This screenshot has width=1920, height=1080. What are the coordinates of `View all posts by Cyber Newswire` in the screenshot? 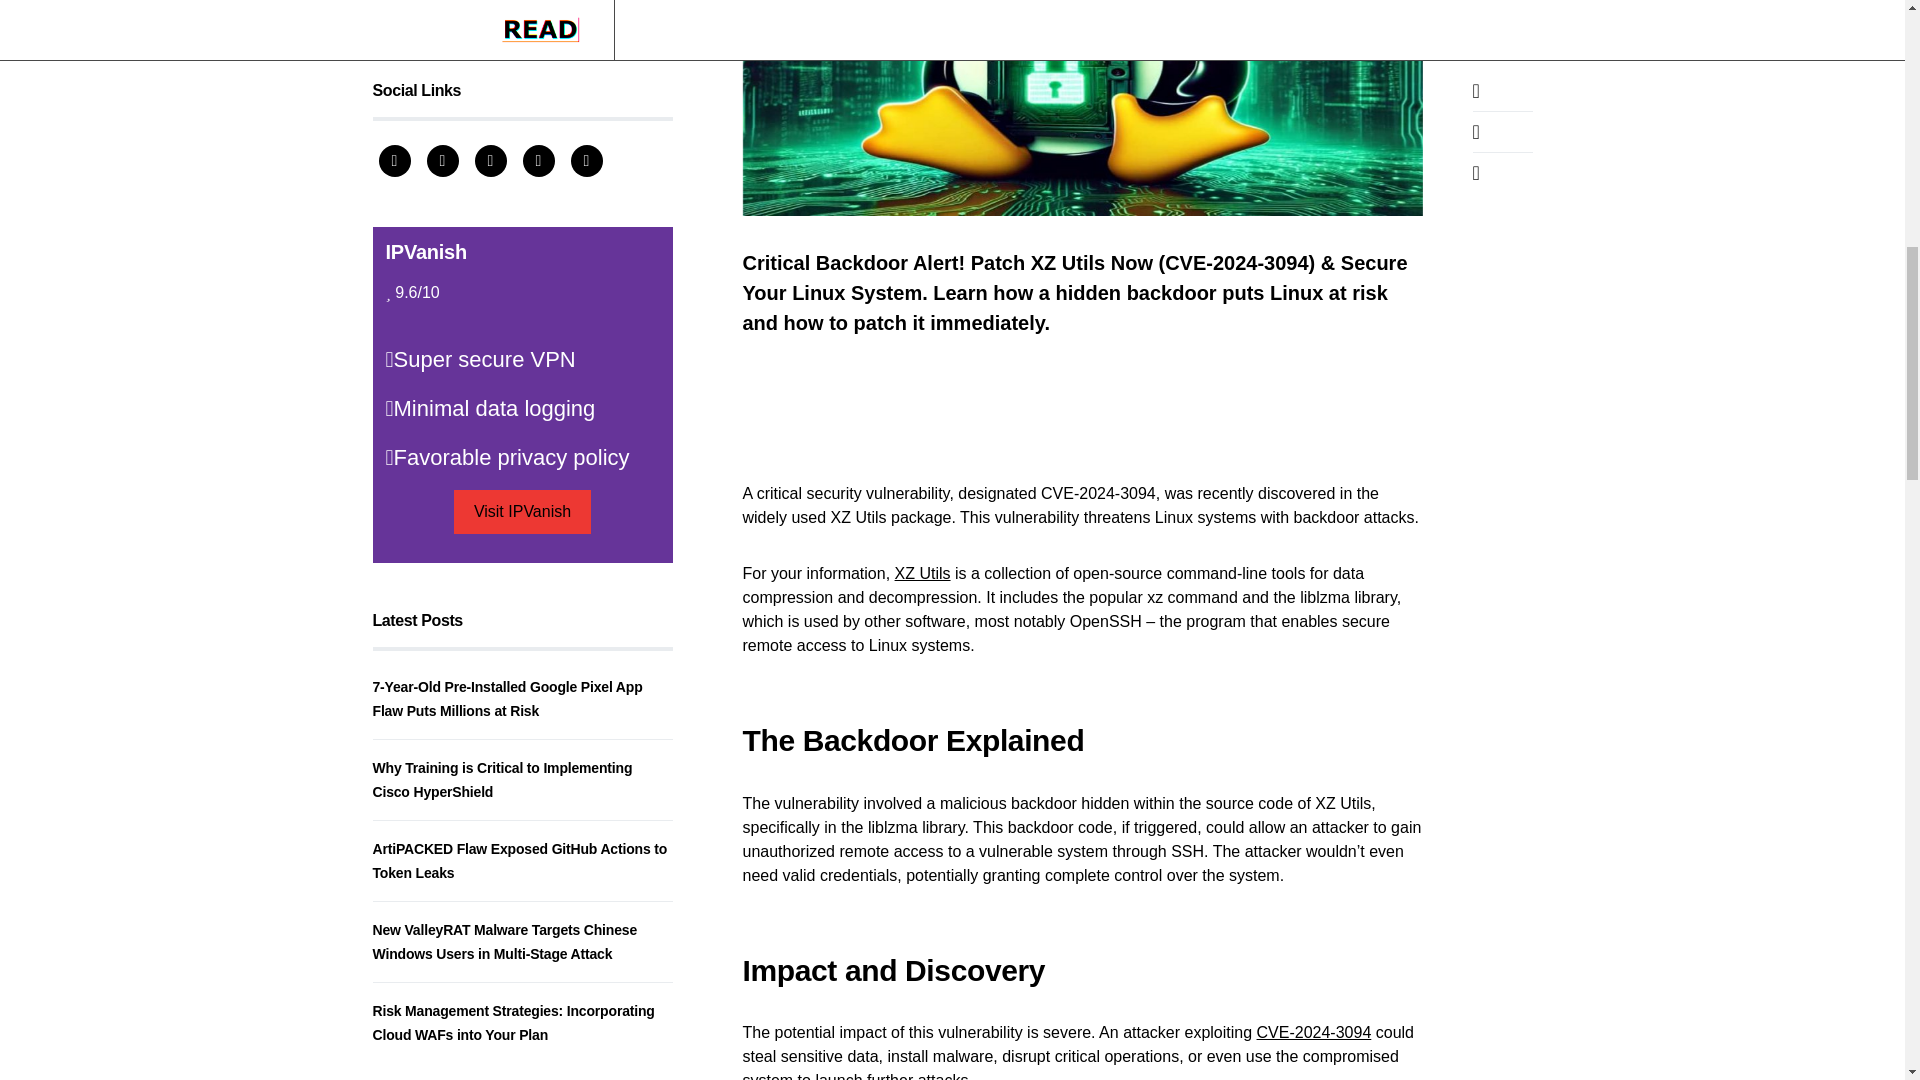 It's located at (428, 202).